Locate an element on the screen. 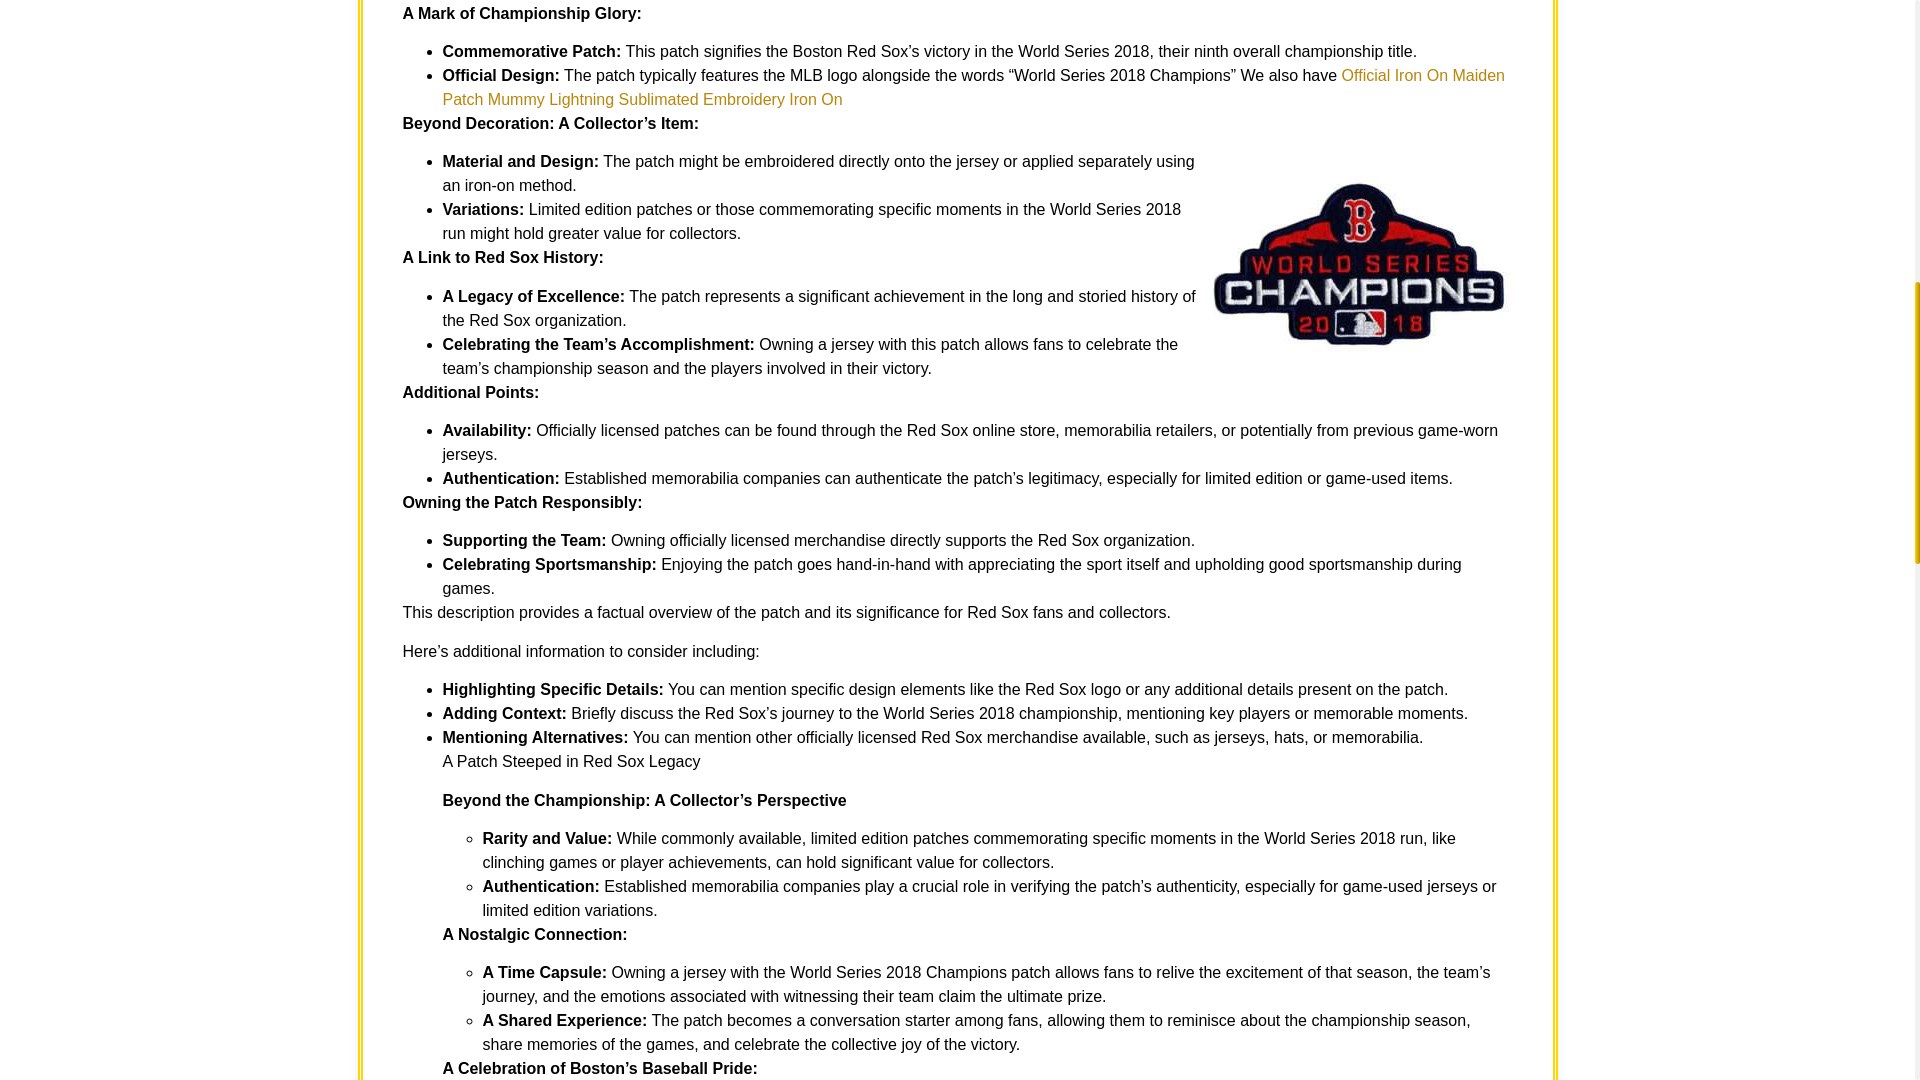  World Series 2018 Champions Boston Red Sox Jersey Patch 1 is located at coordinates (1362, 262).